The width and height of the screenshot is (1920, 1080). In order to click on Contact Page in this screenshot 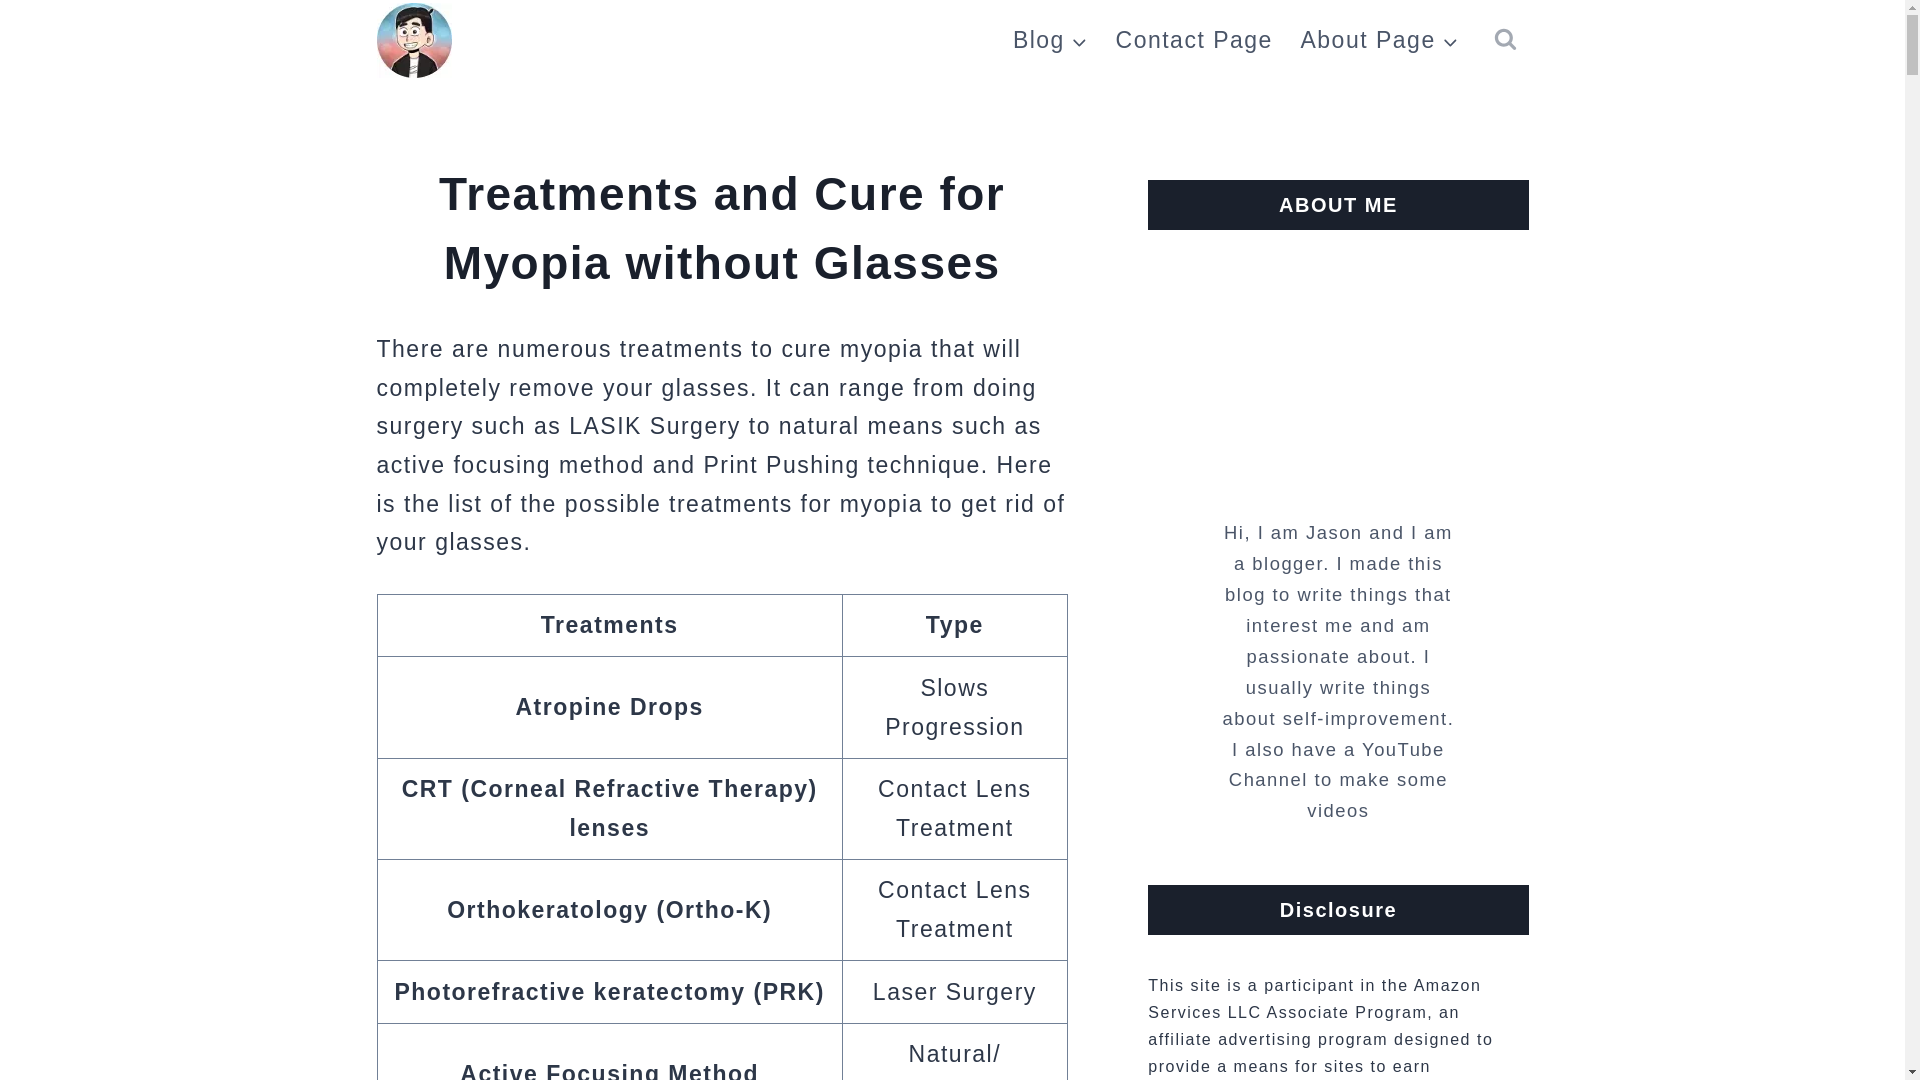, I will do `click(1194, 40)`.